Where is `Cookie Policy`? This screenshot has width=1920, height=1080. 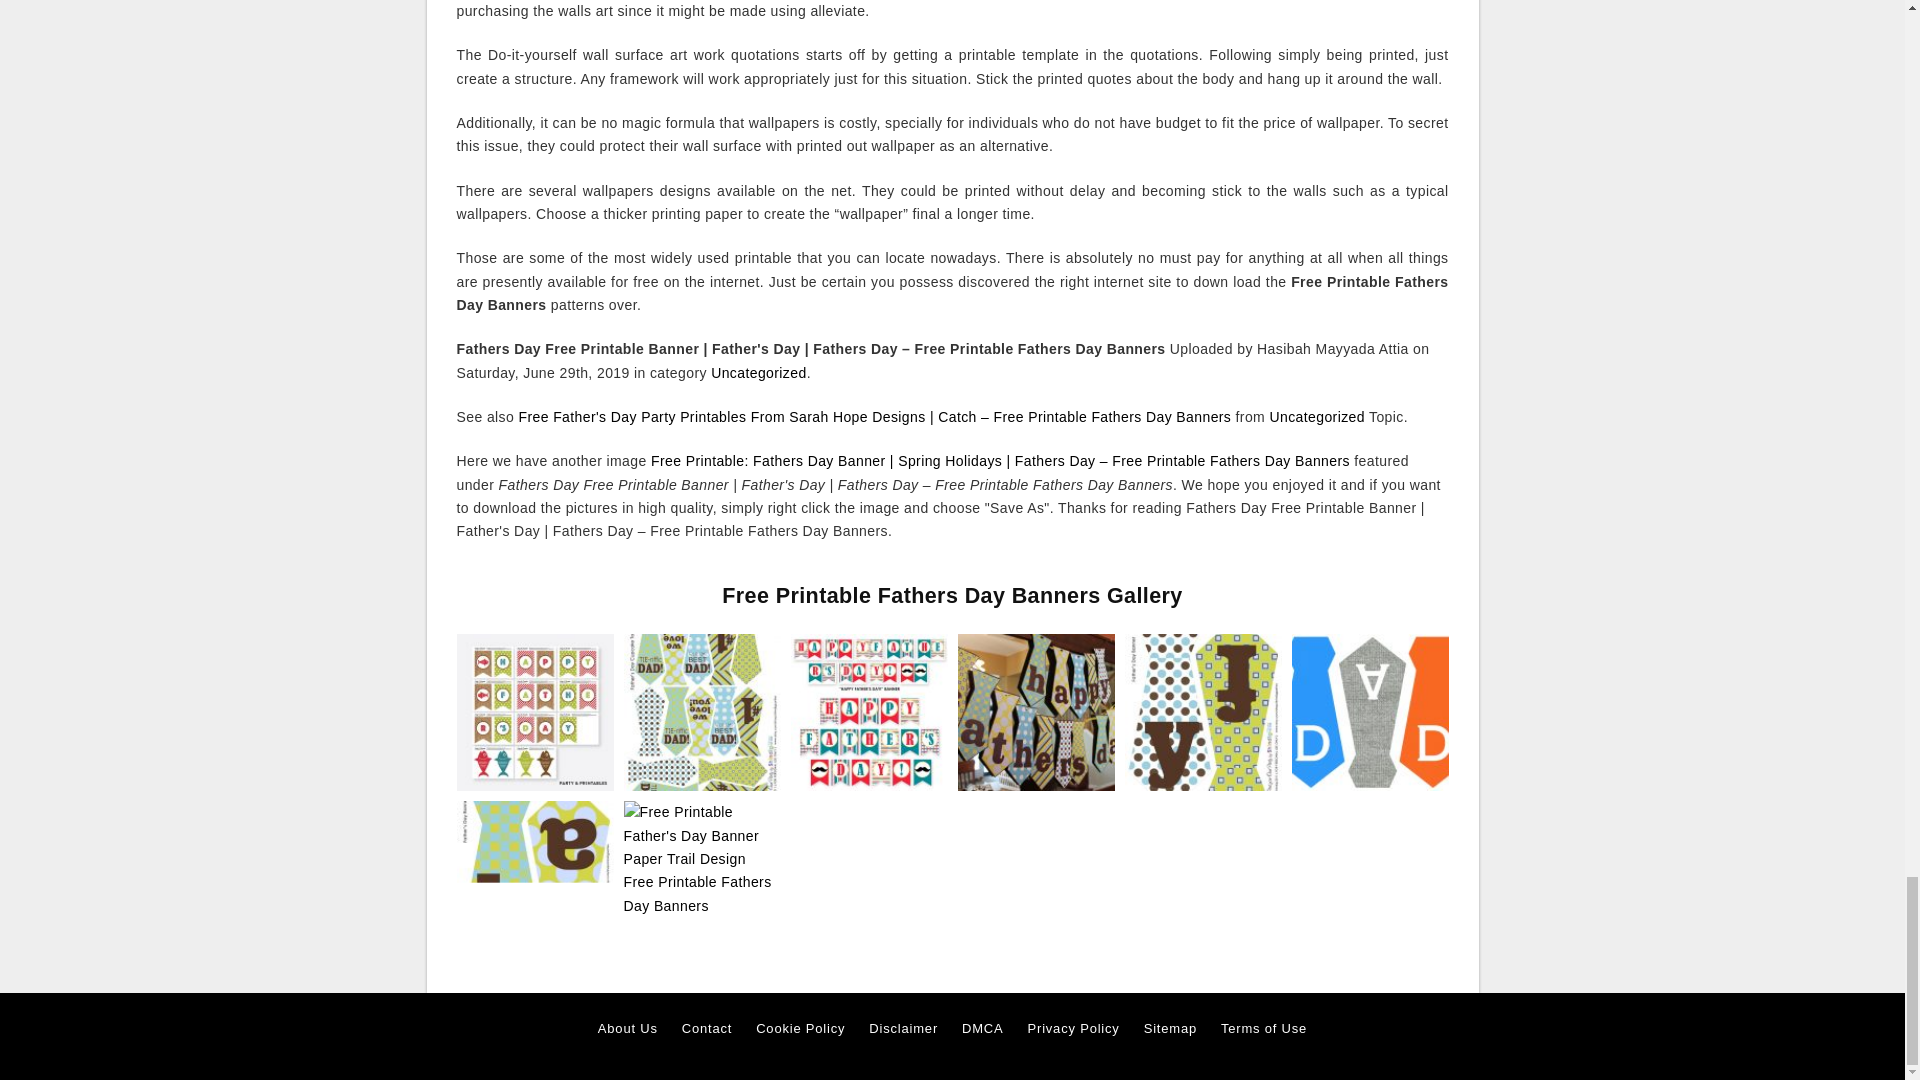
Cookie Policy is located at coordinates (800, 1029).